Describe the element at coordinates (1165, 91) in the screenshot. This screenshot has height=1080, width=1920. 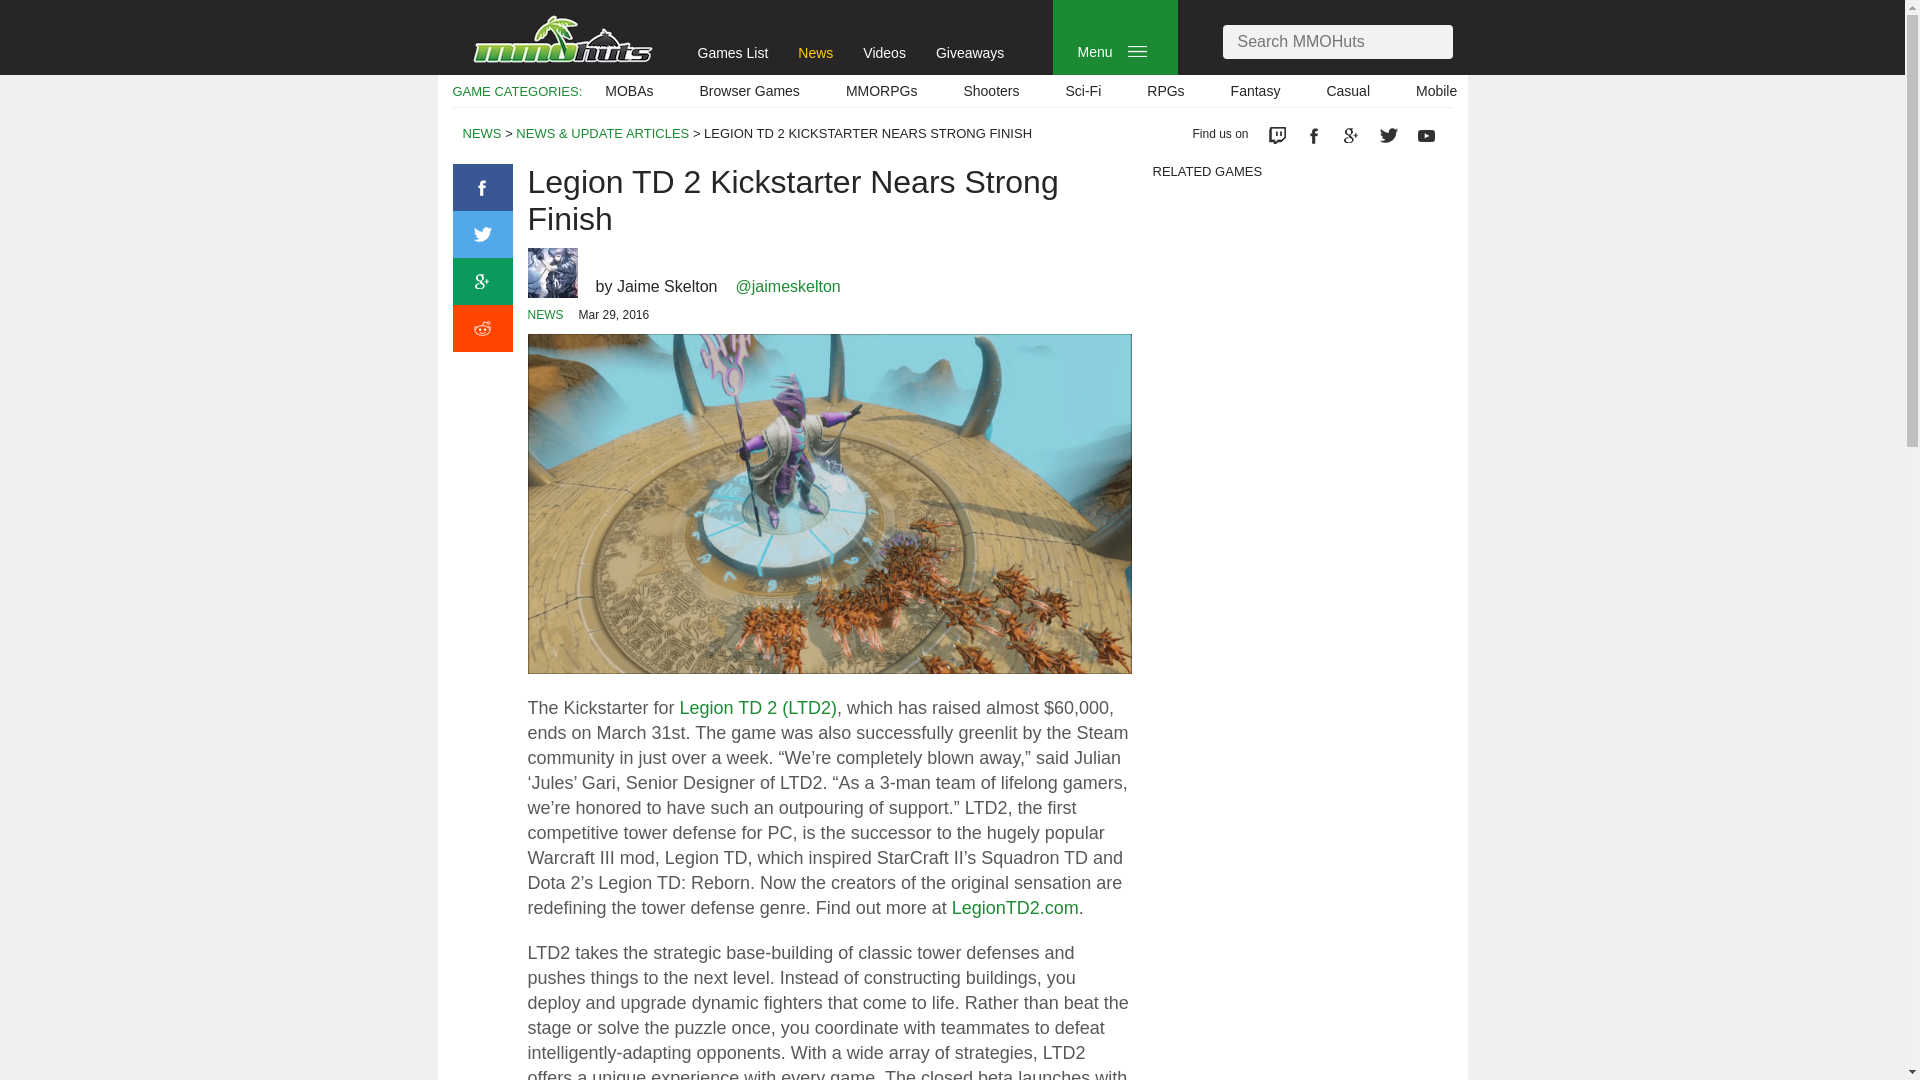
I see `RPGs` at that location.